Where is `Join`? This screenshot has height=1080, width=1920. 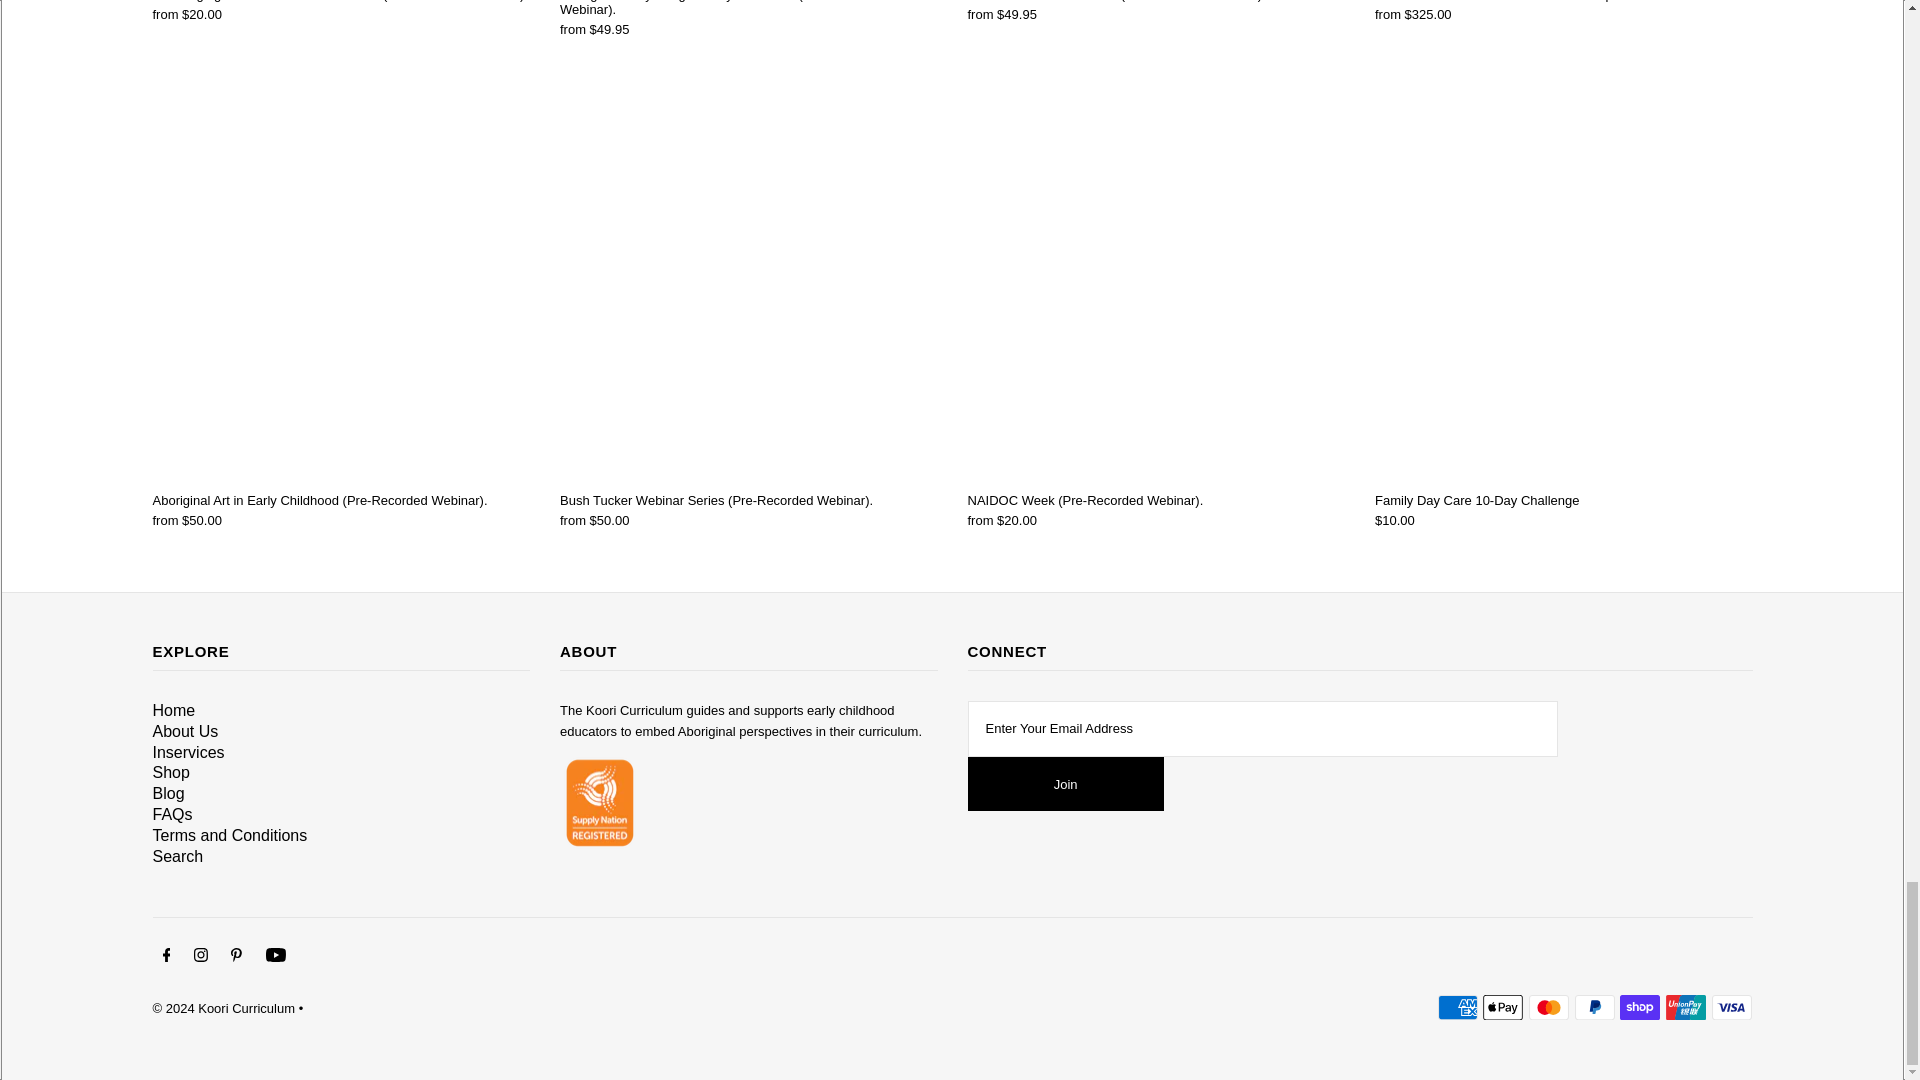 Join is located at coordinates (1065, 784).